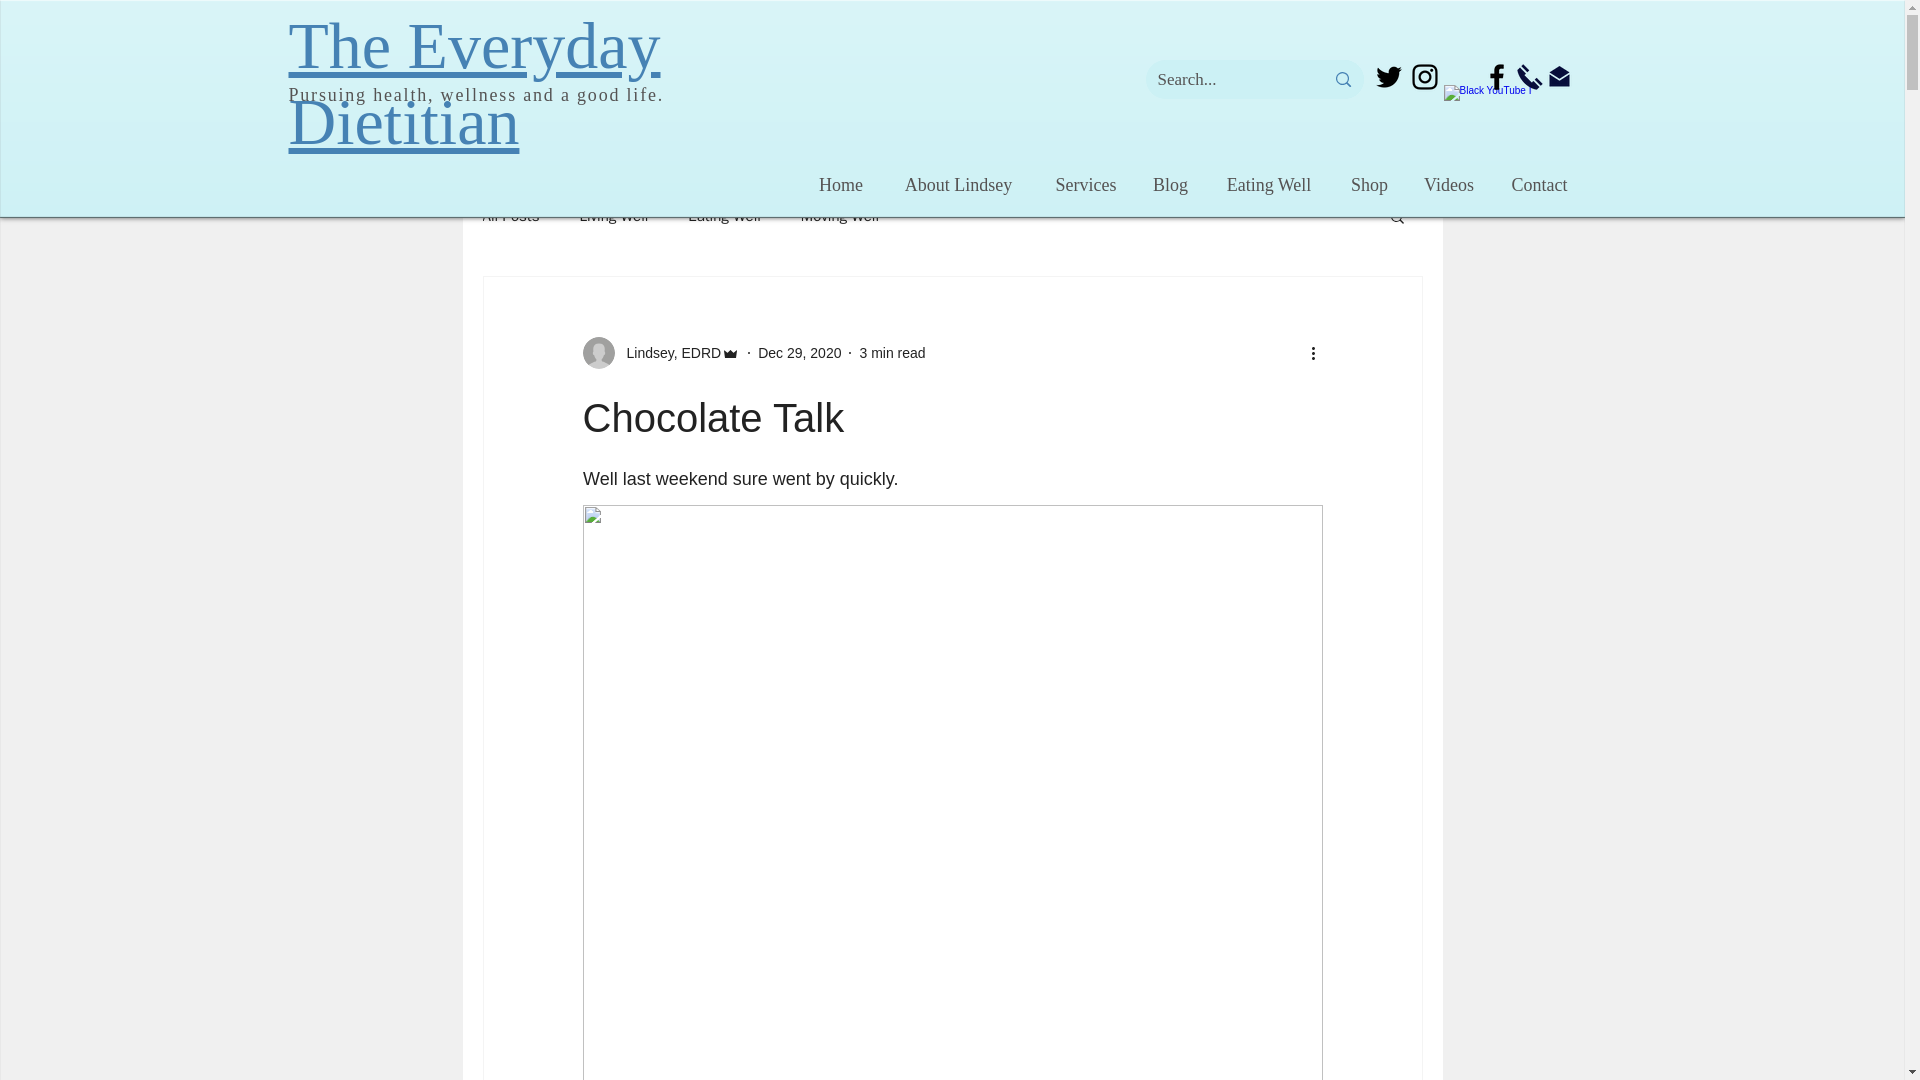 The height and width of the screenshot is (1080, 1920). What do you see at coordinates (840, 184) in the screenshot?
I see `Home` at bounding box center [840, 184].